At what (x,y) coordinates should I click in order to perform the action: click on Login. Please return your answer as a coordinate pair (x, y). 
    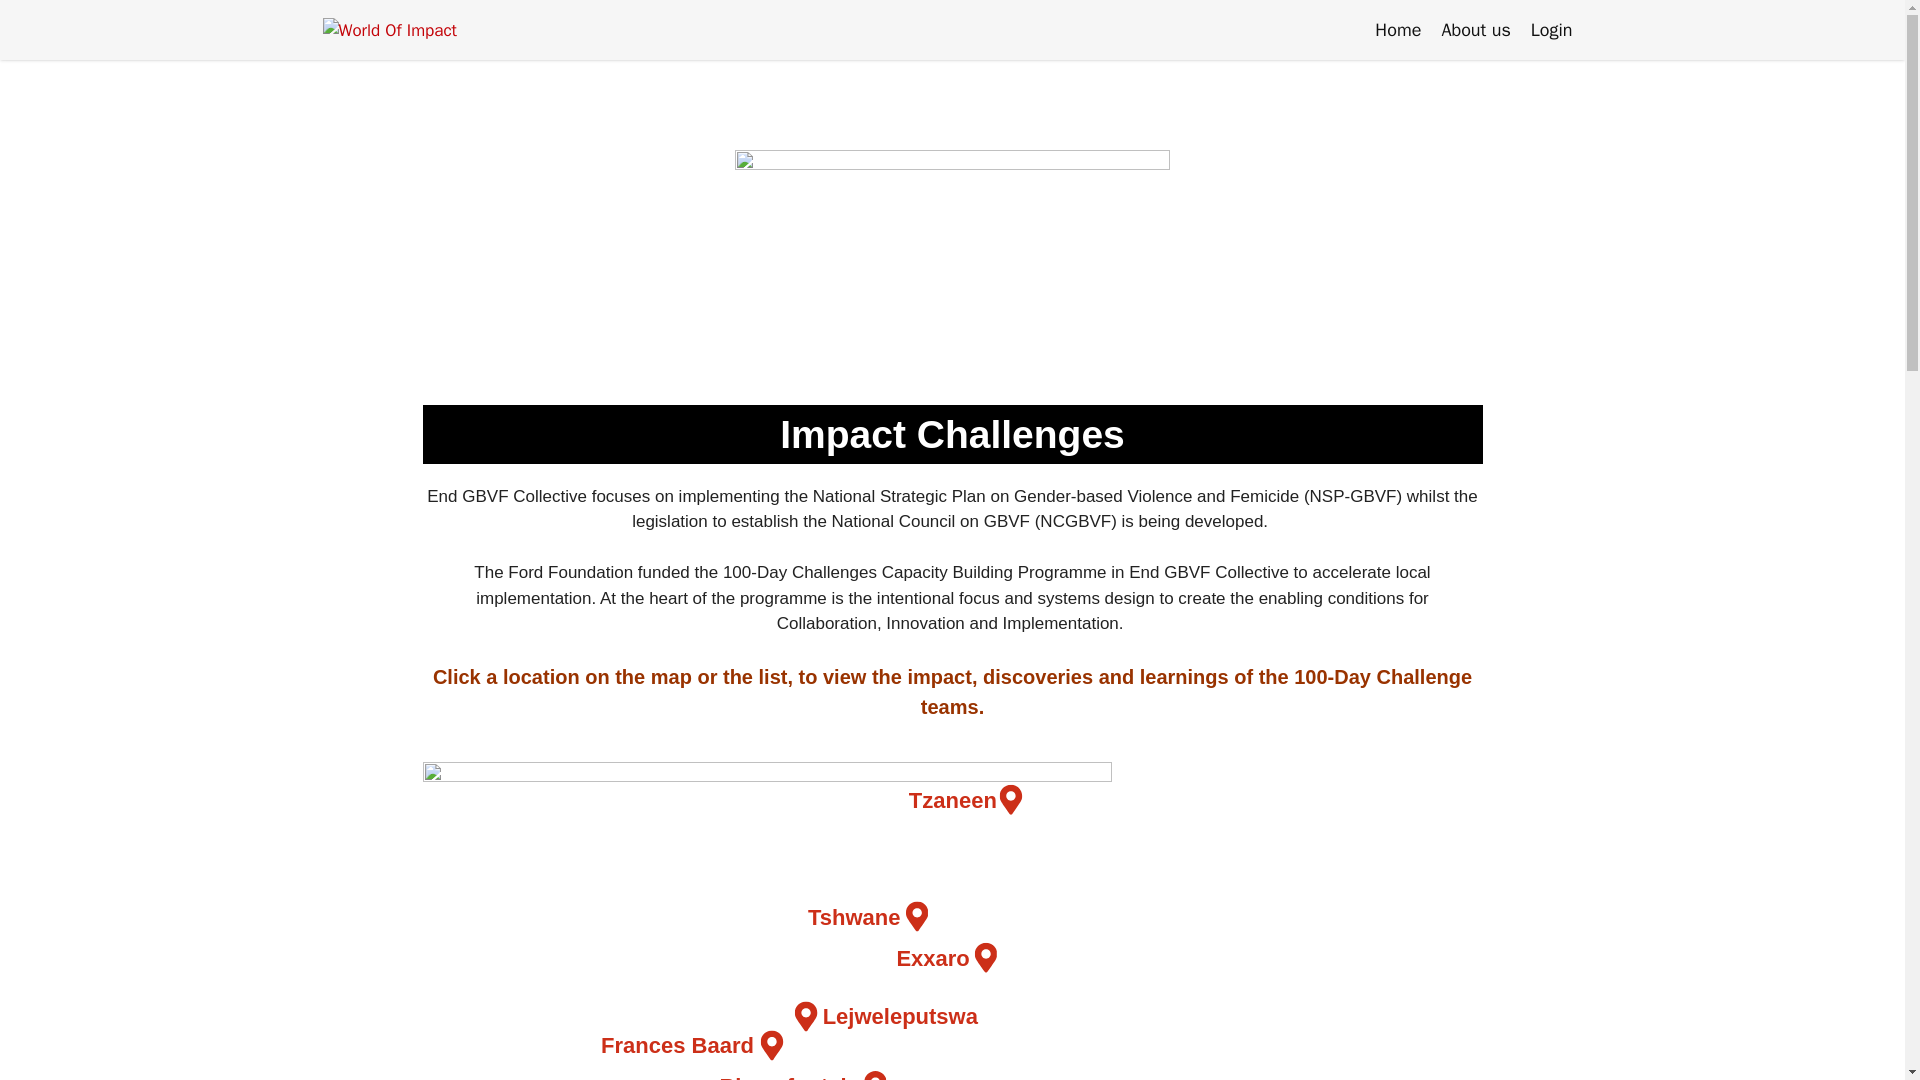
    Looking at the image, I should click on (1551, 29).